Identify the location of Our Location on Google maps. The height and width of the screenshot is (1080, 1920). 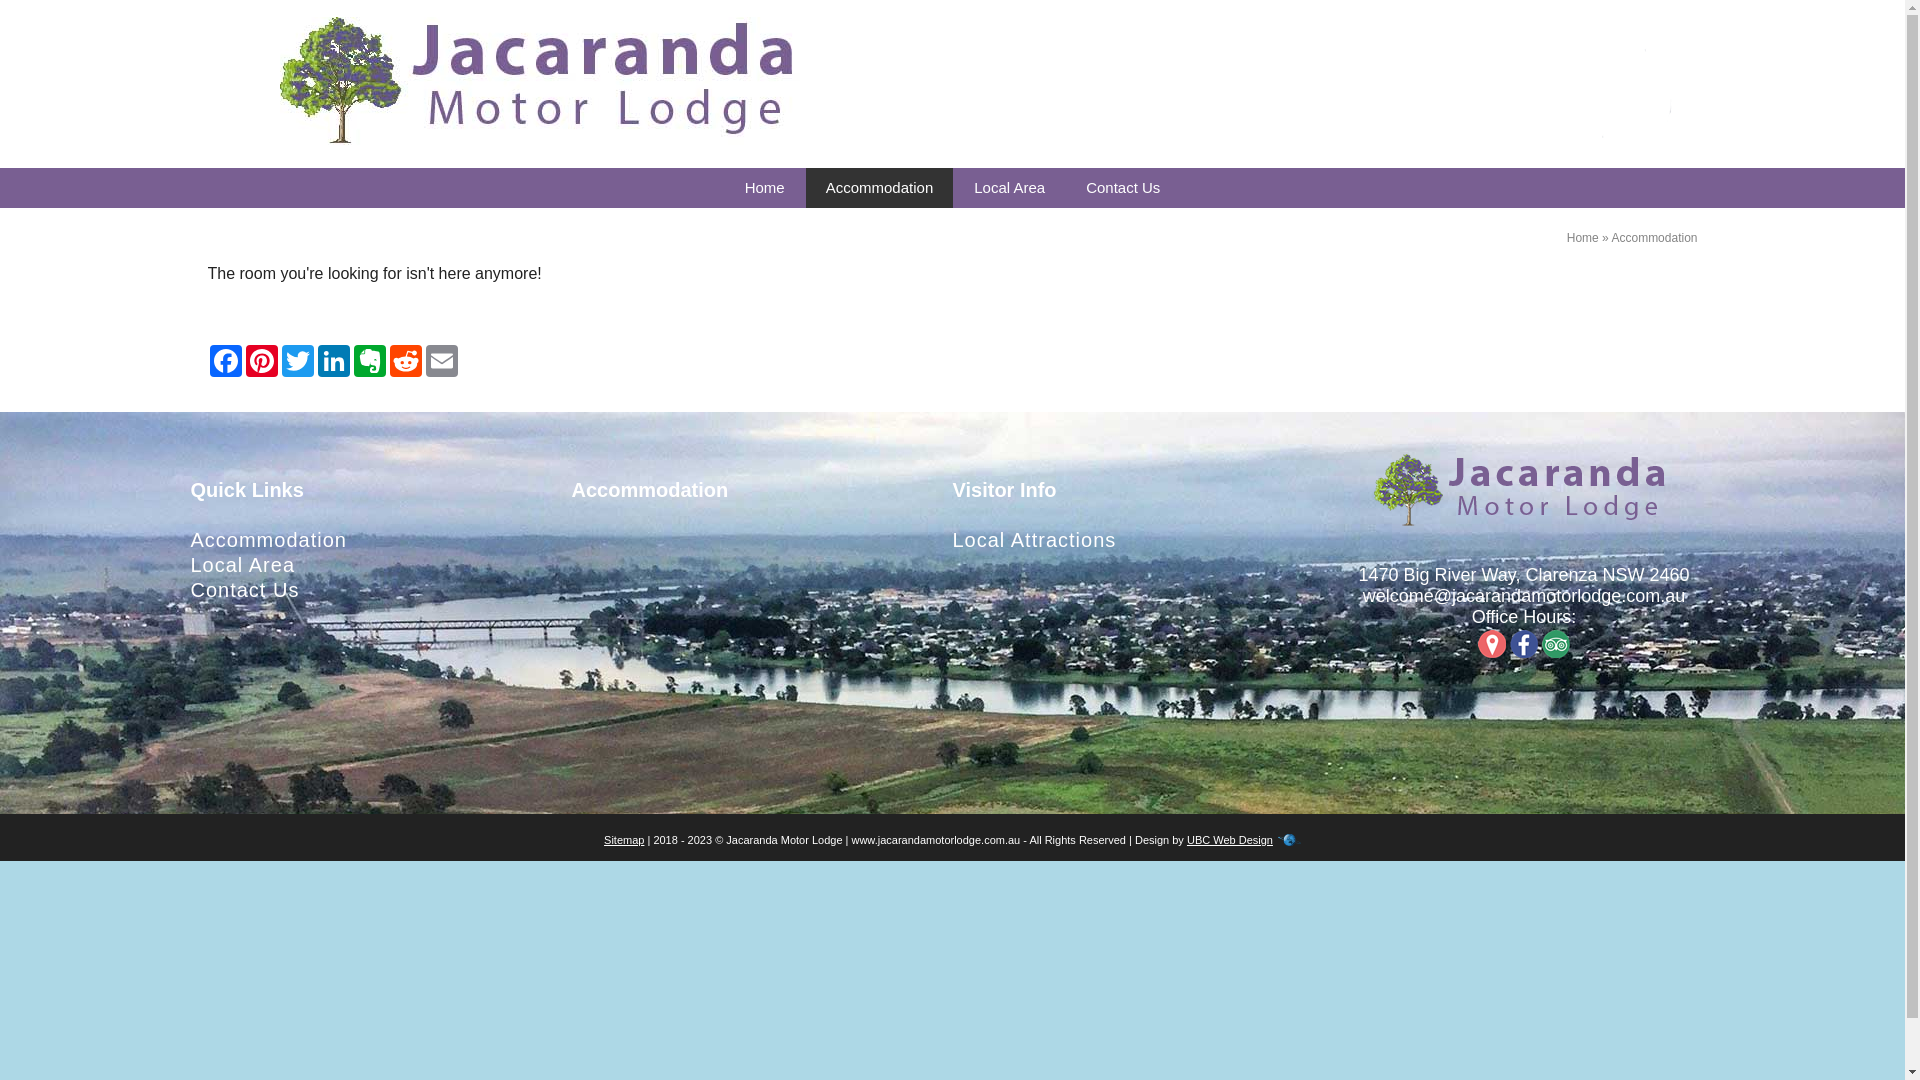
(1492, 644).